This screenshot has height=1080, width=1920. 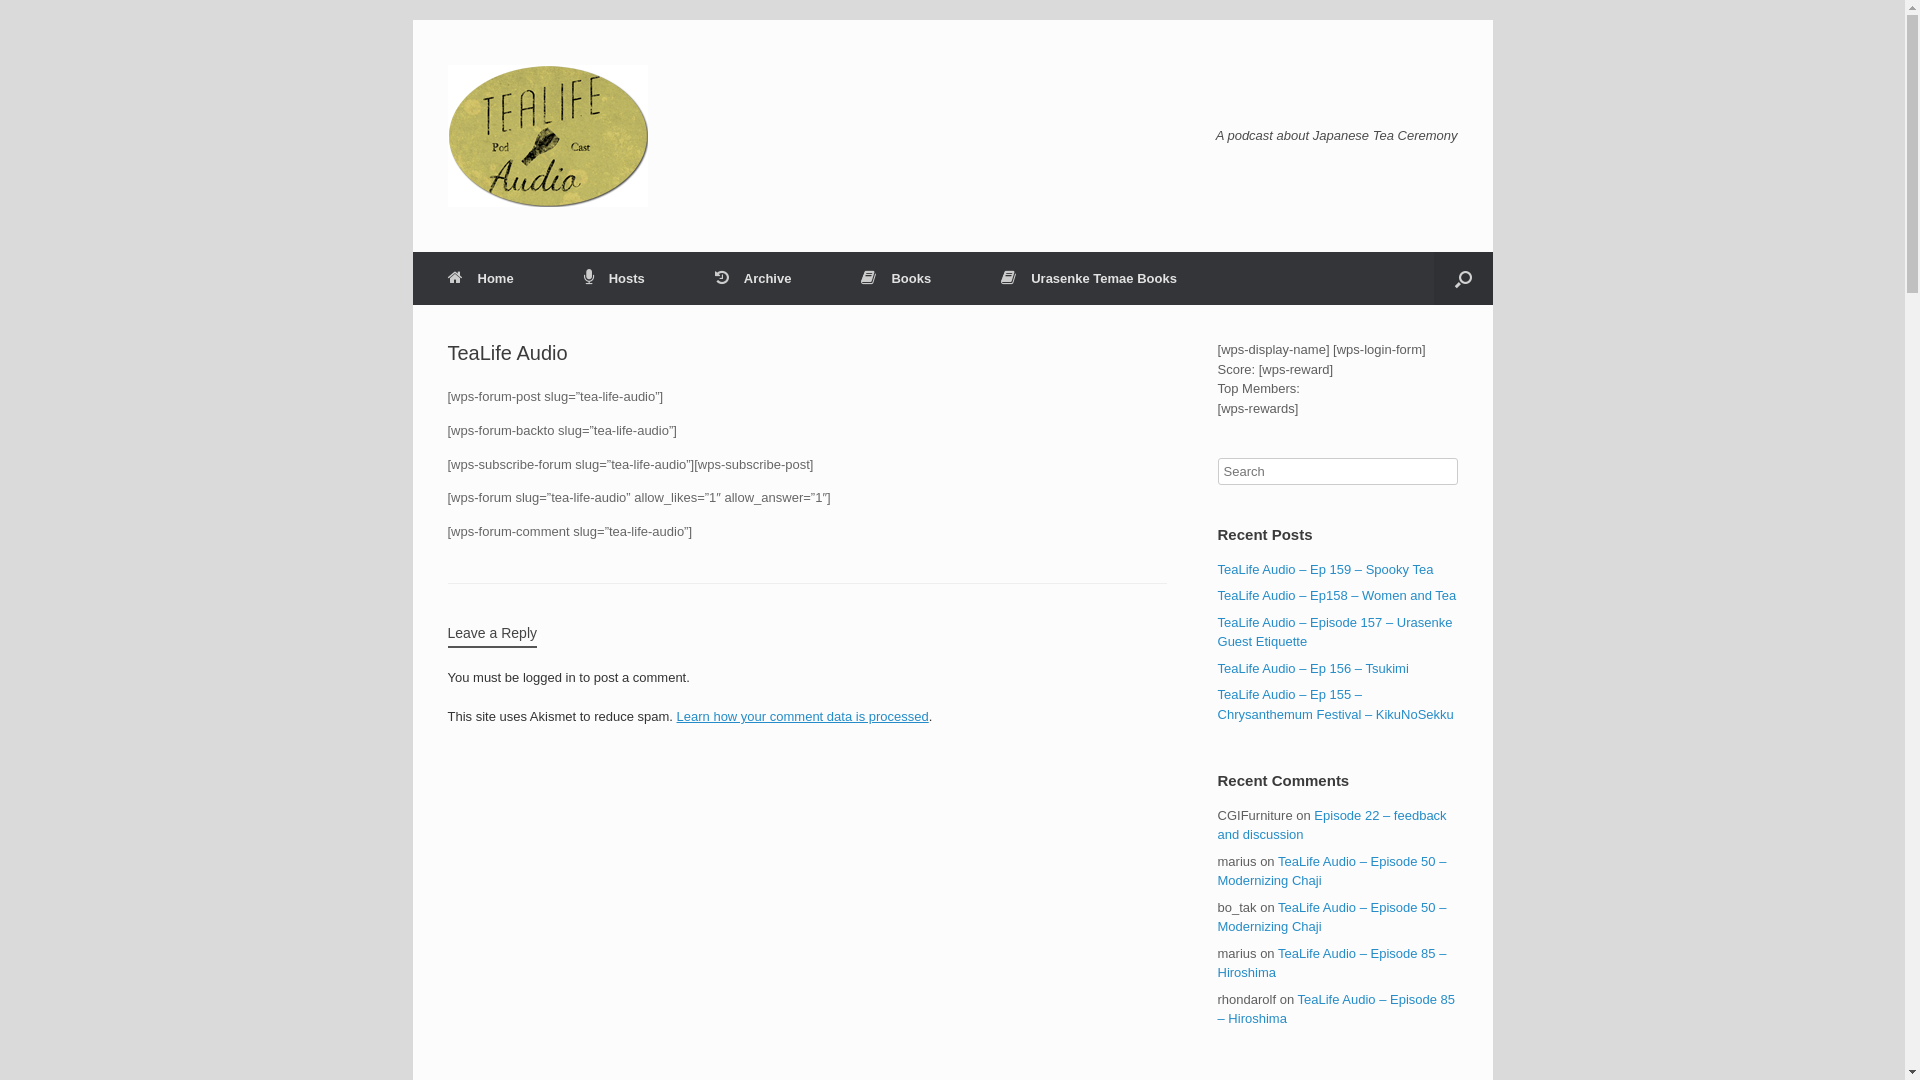 I want to click on TeaLife Audio, so click(x=548, y=136).